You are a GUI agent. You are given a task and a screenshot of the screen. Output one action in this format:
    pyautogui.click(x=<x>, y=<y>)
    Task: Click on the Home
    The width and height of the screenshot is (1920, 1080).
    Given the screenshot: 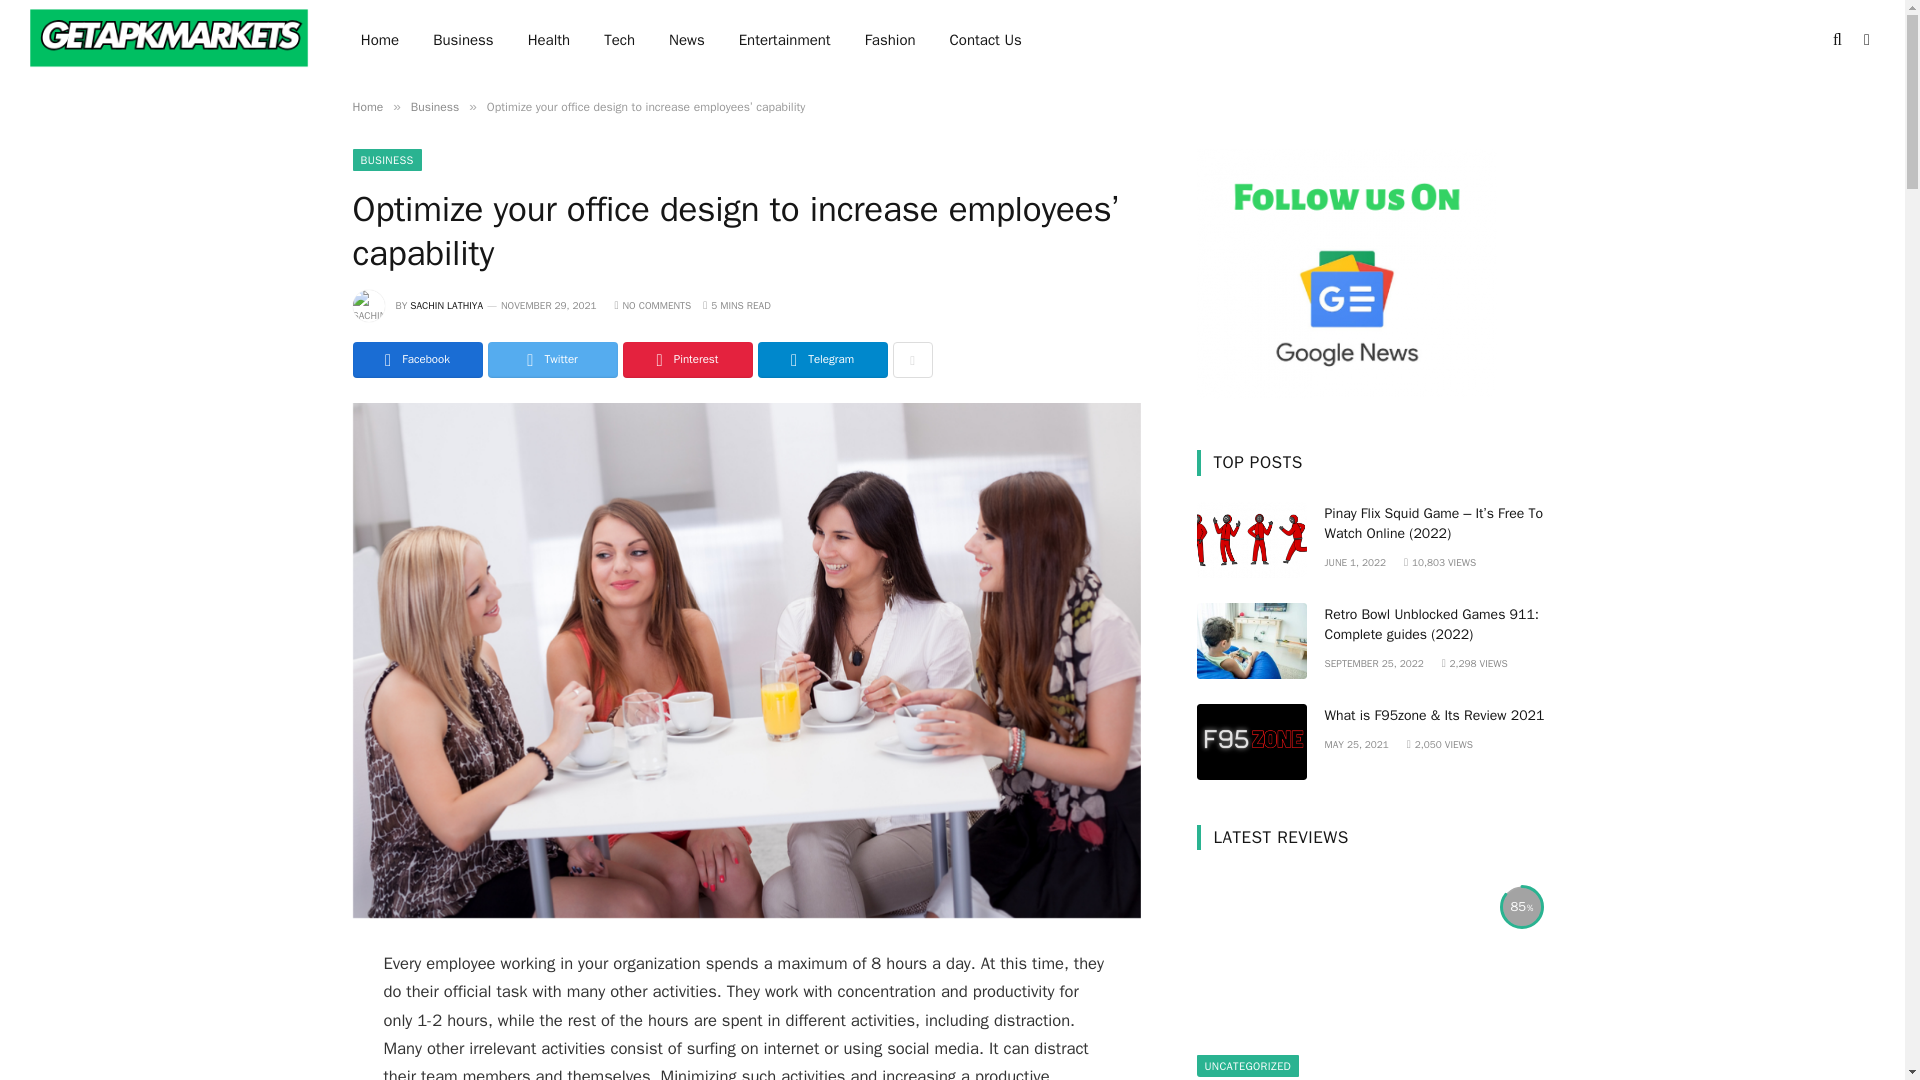 What is the action you would take?
    pyautogui.click(x=380, y=40)
    